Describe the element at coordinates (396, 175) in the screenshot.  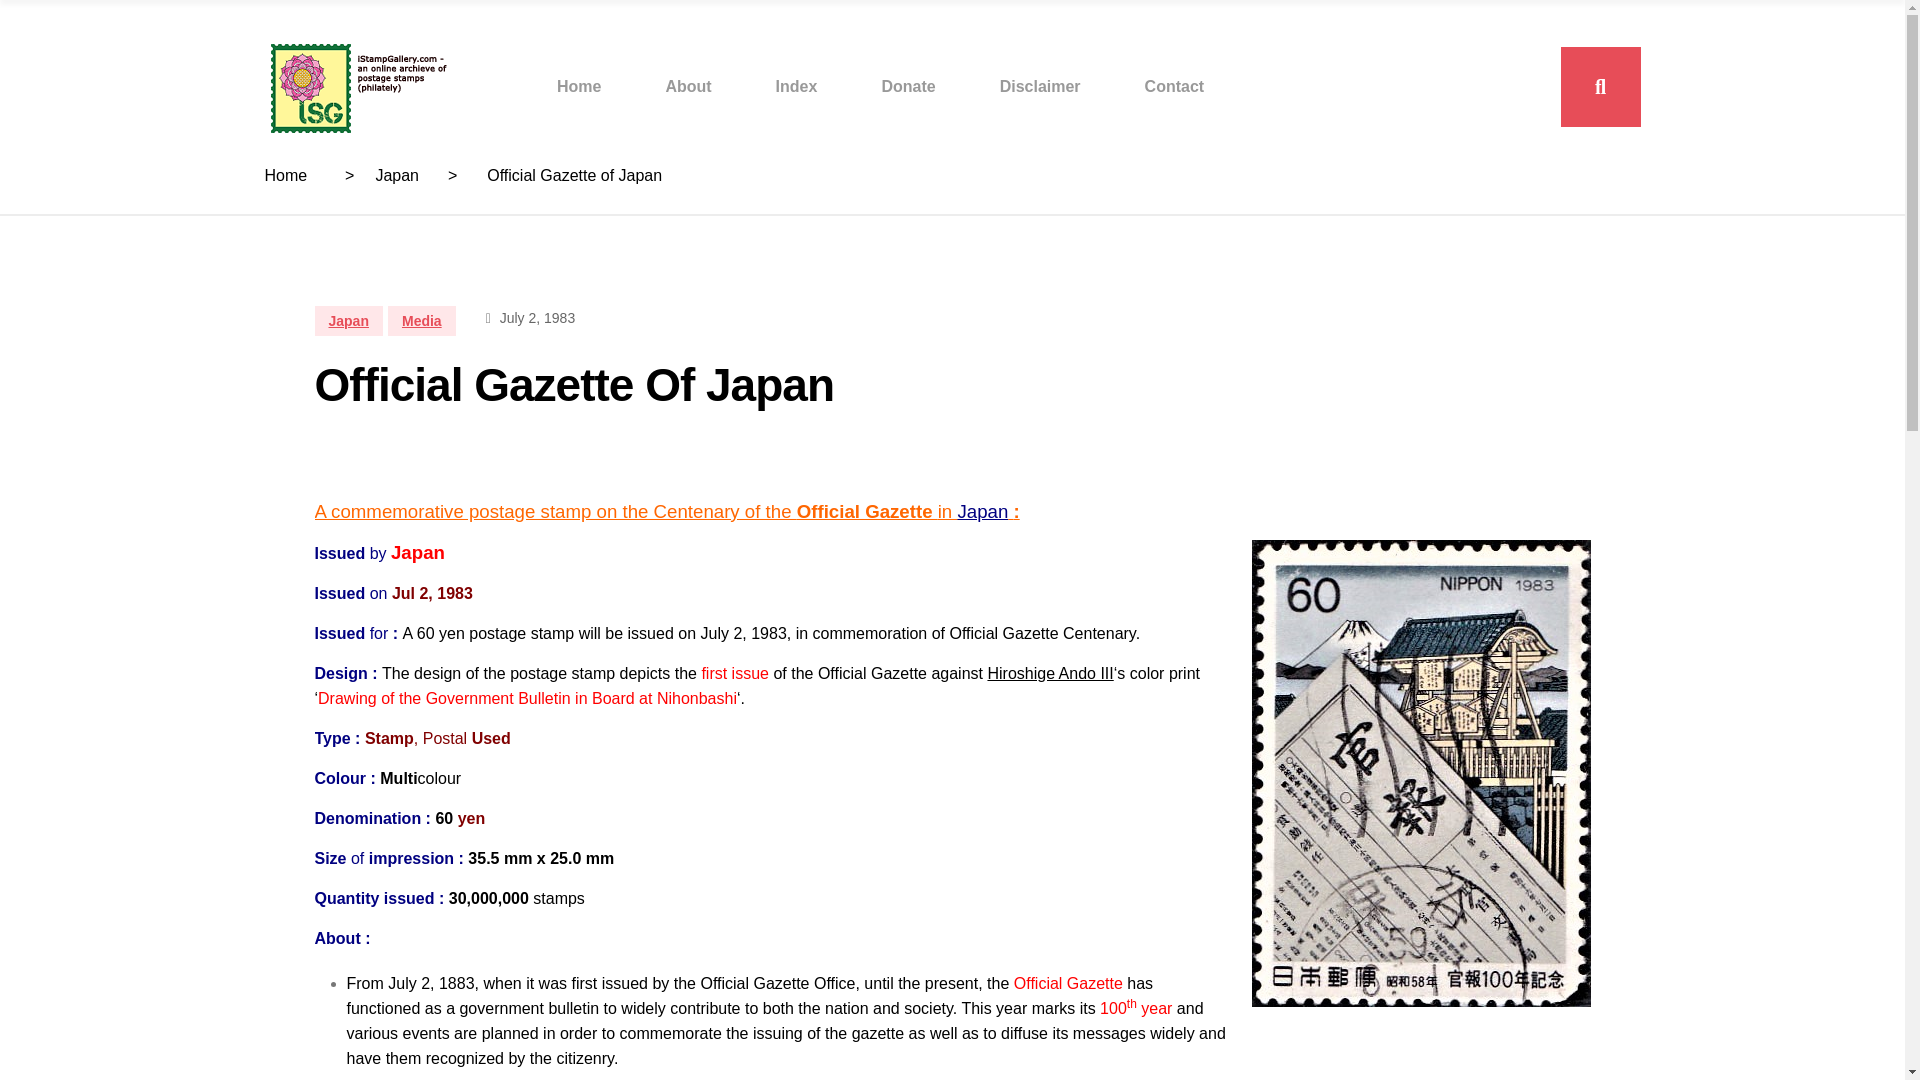
I see `Japan` at that location.